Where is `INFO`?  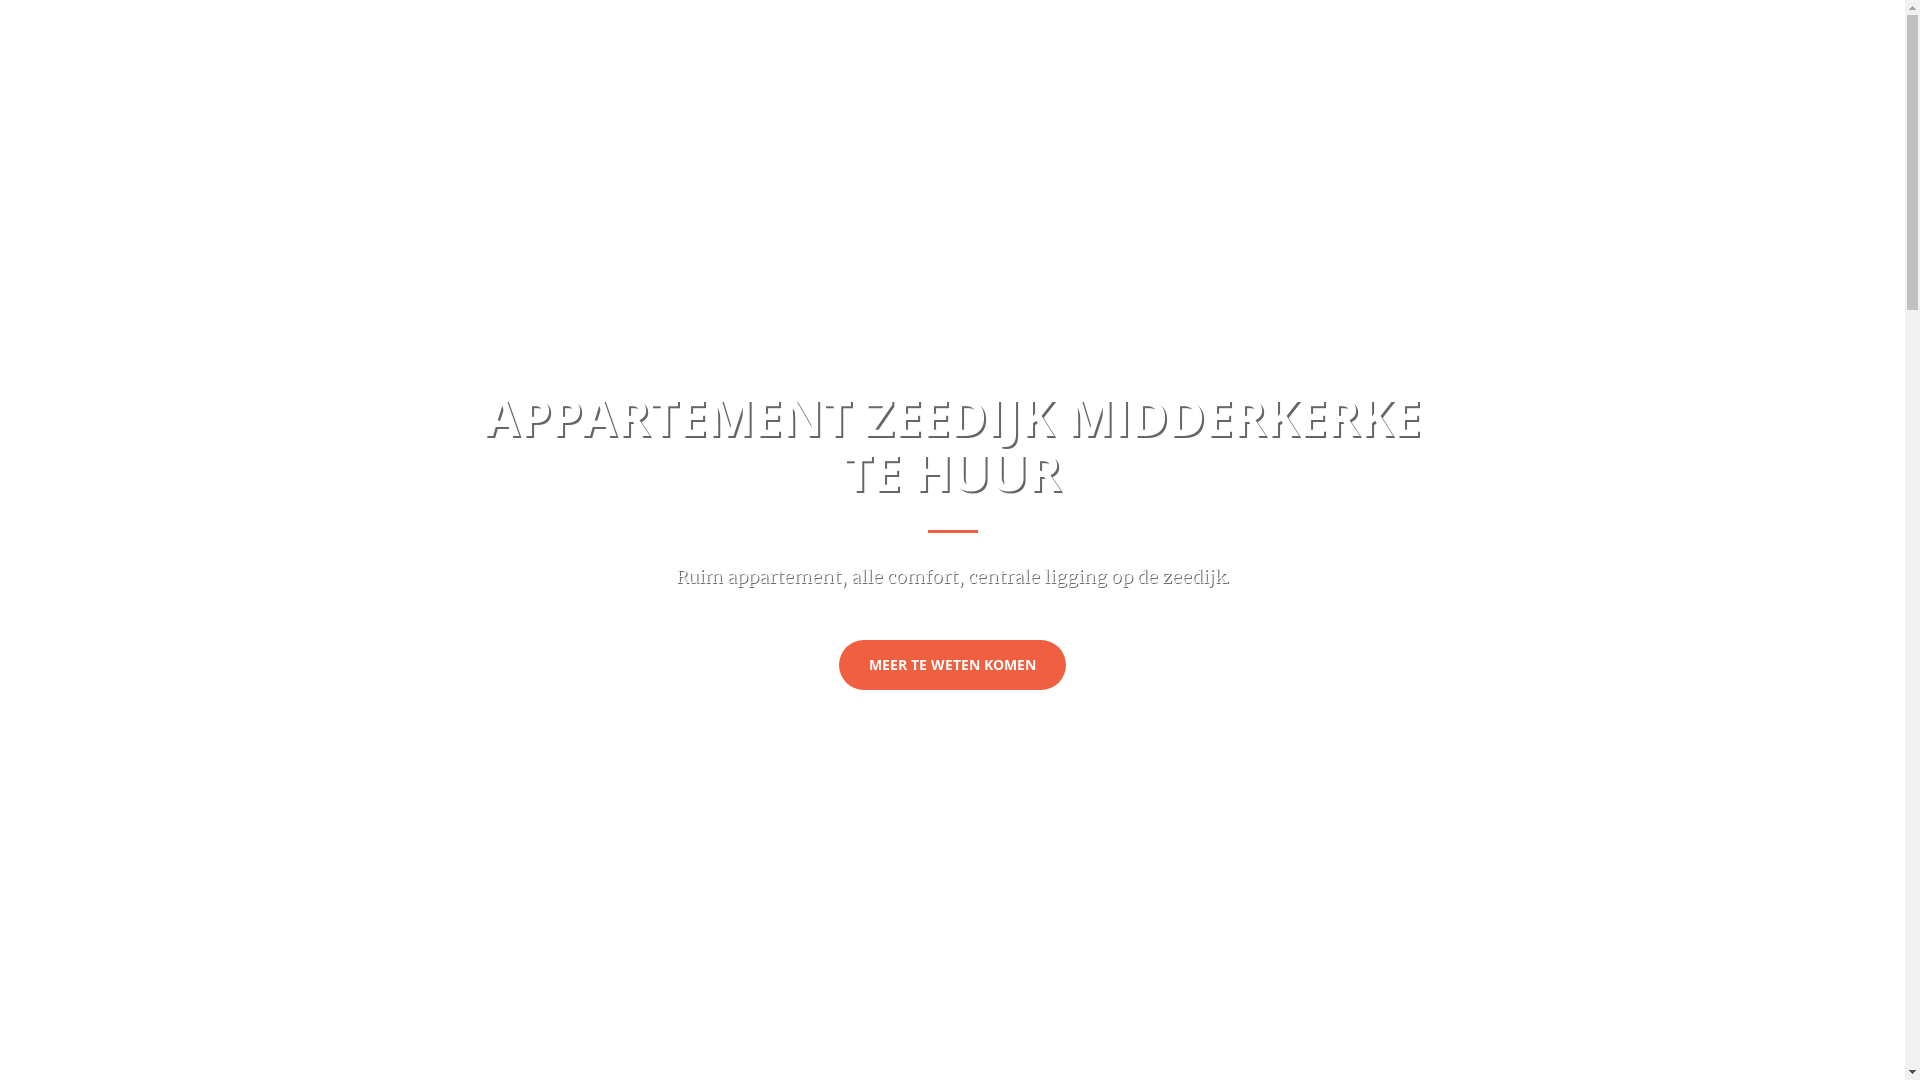
INFO is located at coordinates (1707, 25).